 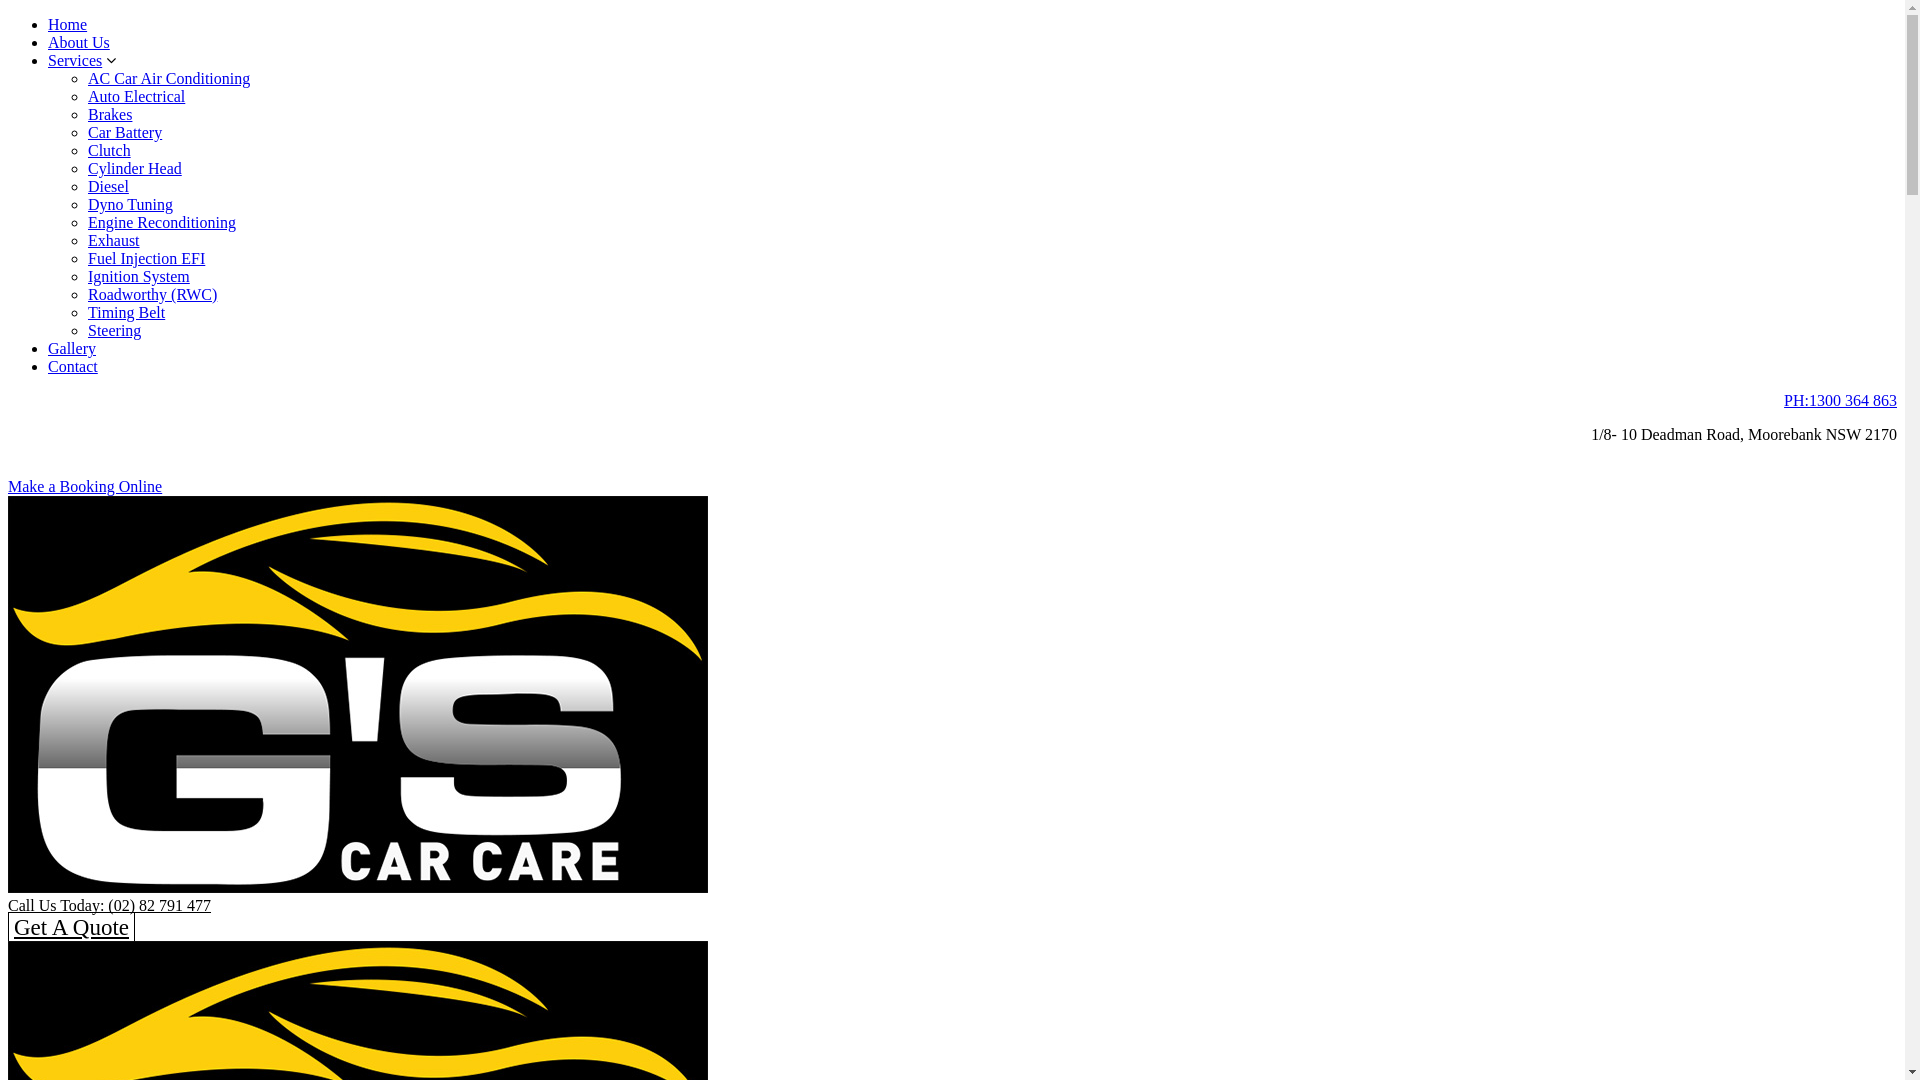 I want to click on Roadworthy (RWC), so click(x=152, y=294).